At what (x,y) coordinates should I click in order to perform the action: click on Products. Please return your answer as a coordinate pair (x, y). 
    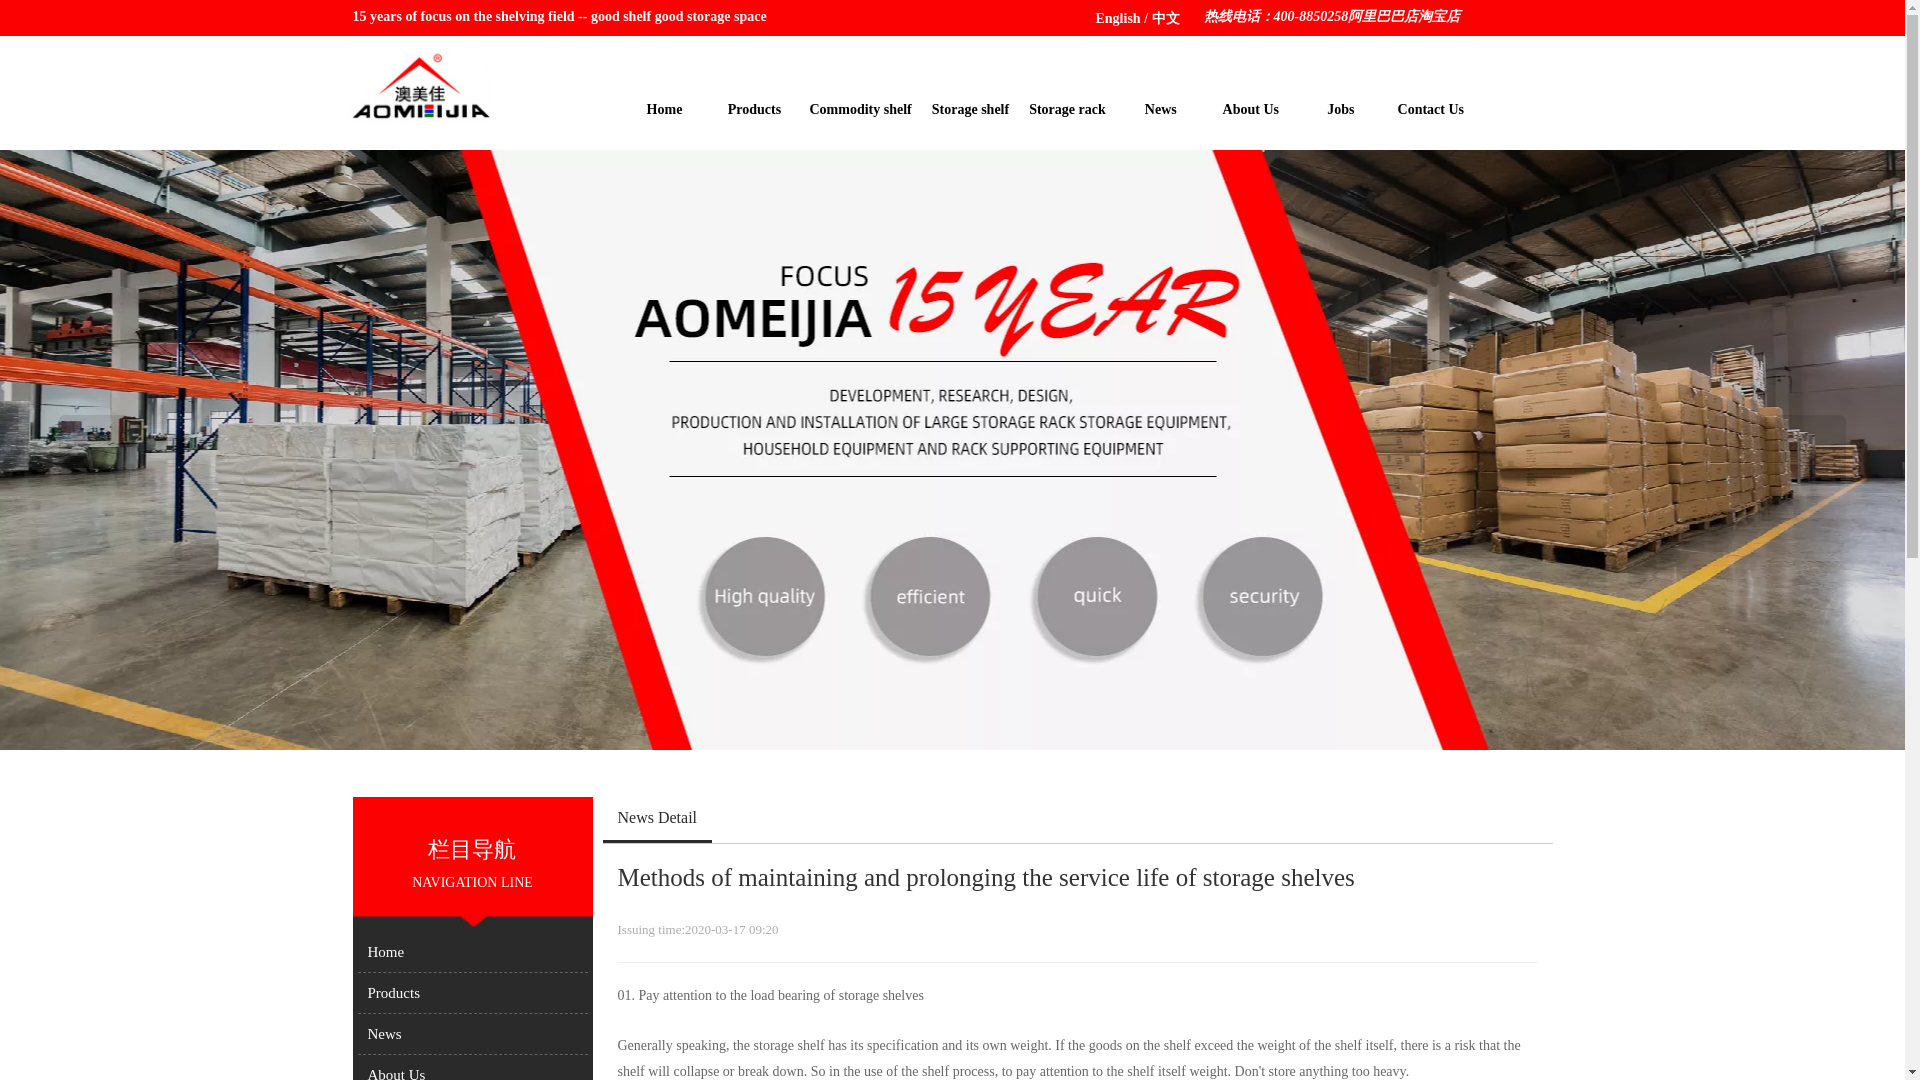
    Looking at the image, I should click on (754, 108).